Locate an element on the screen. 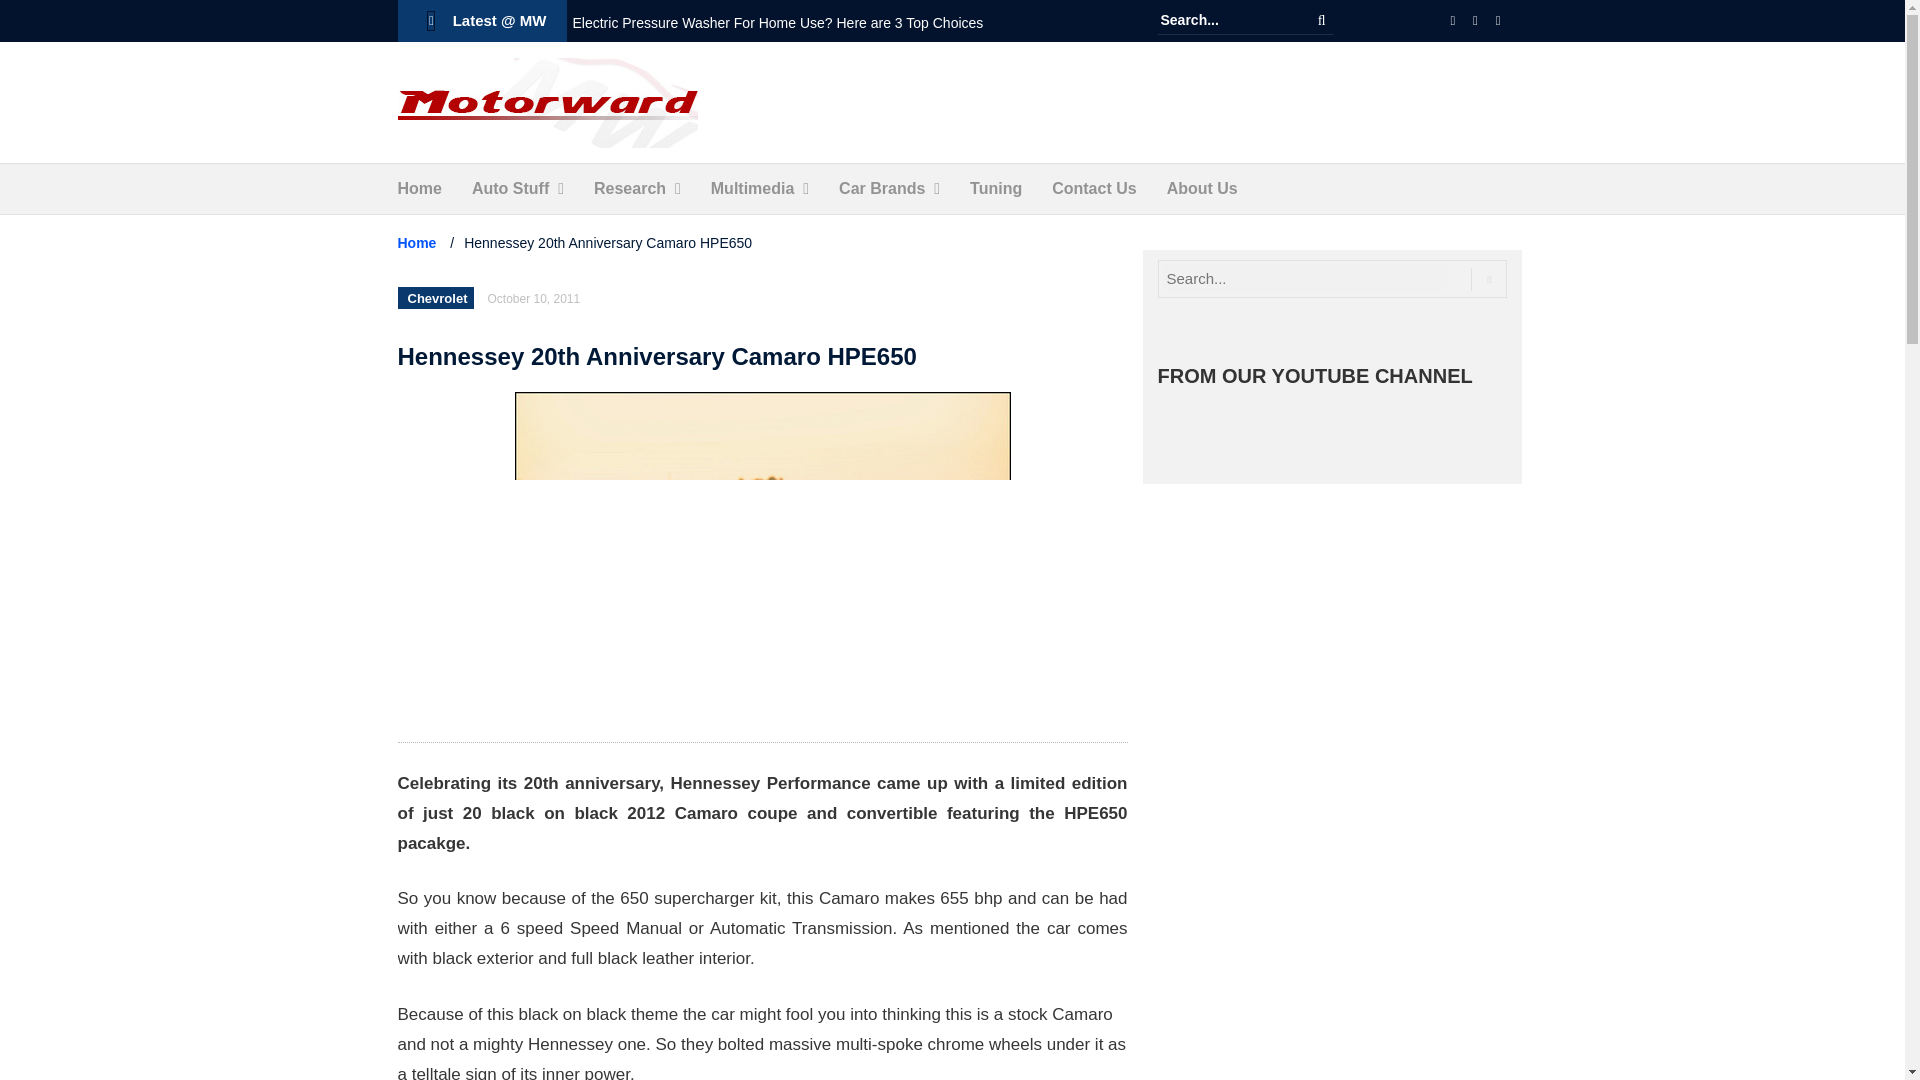 Image resolution: width=1920 pixels, height=1080 pixels. Hennessey 20th Anniversary Camaro HPE650 1 is located at coordinates (762, 557).